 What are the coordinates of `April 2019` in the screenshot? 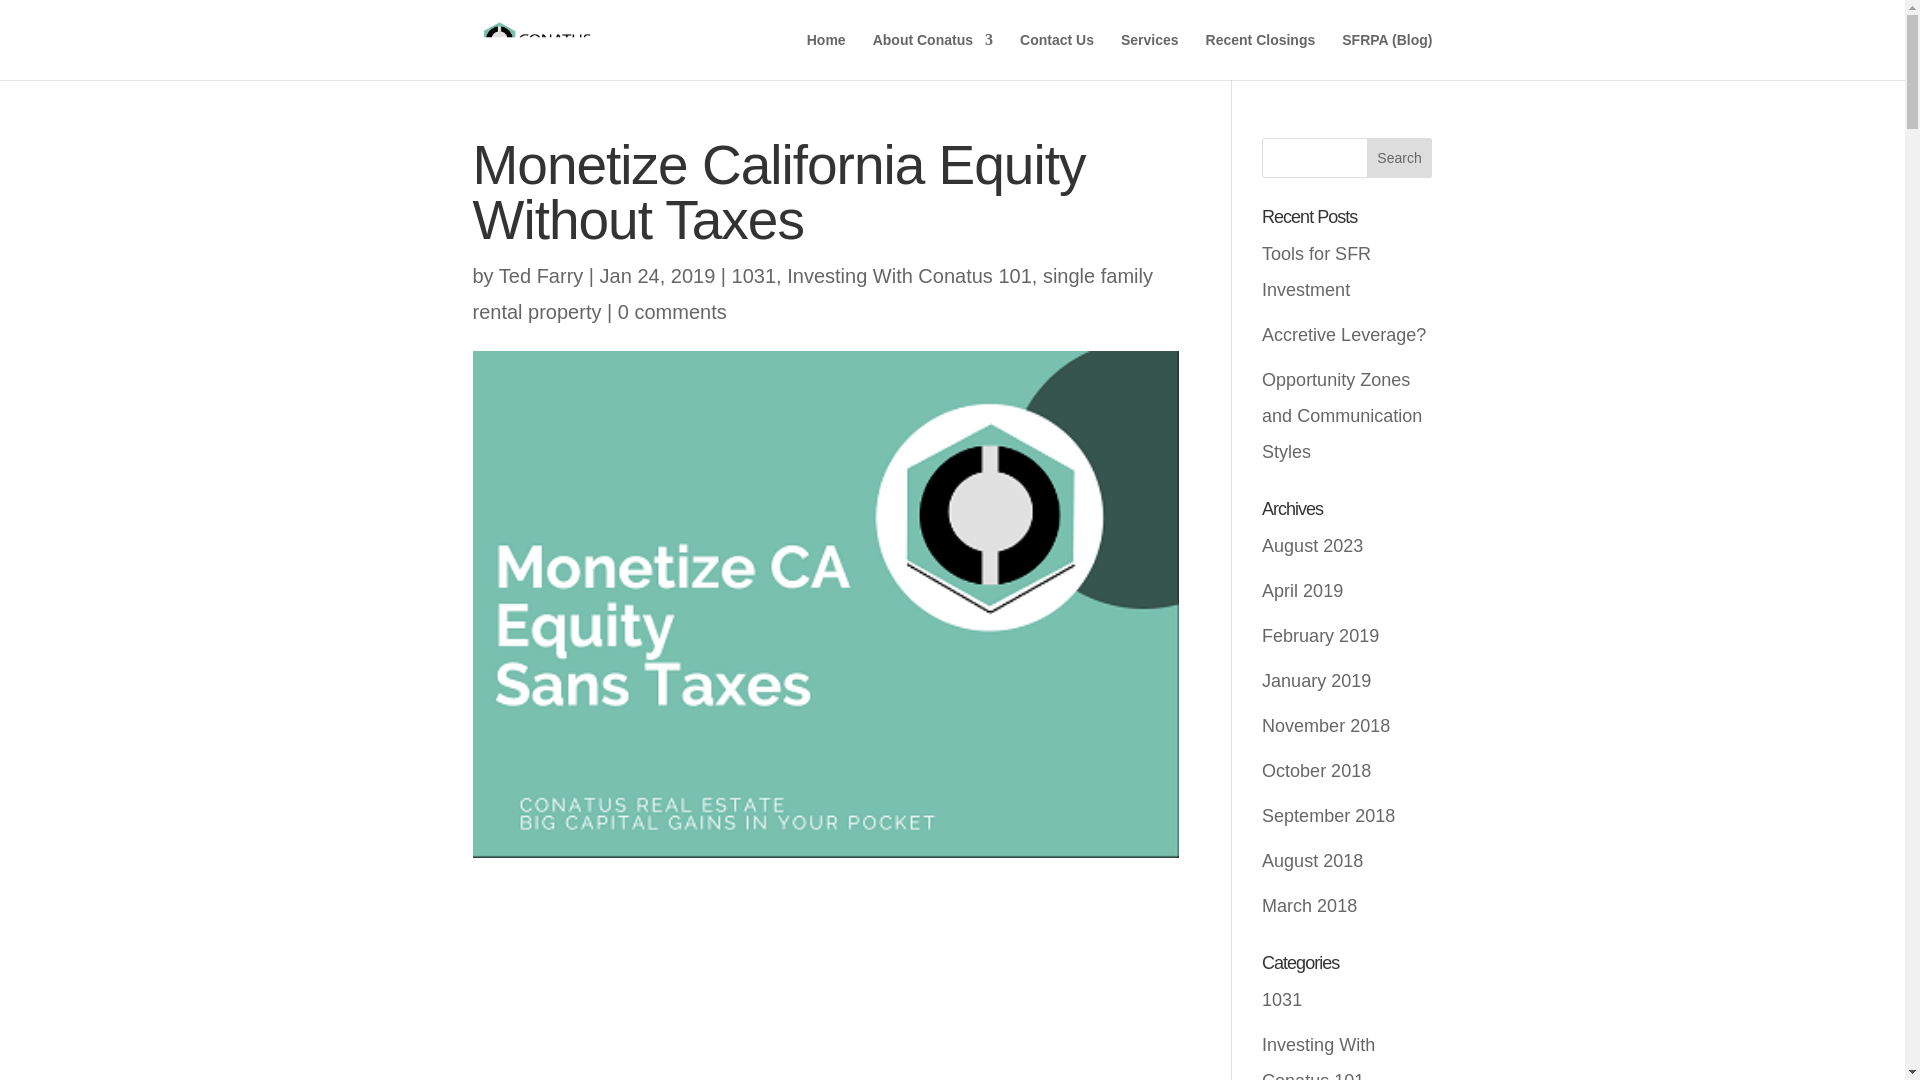 It's located at (1302, 590).